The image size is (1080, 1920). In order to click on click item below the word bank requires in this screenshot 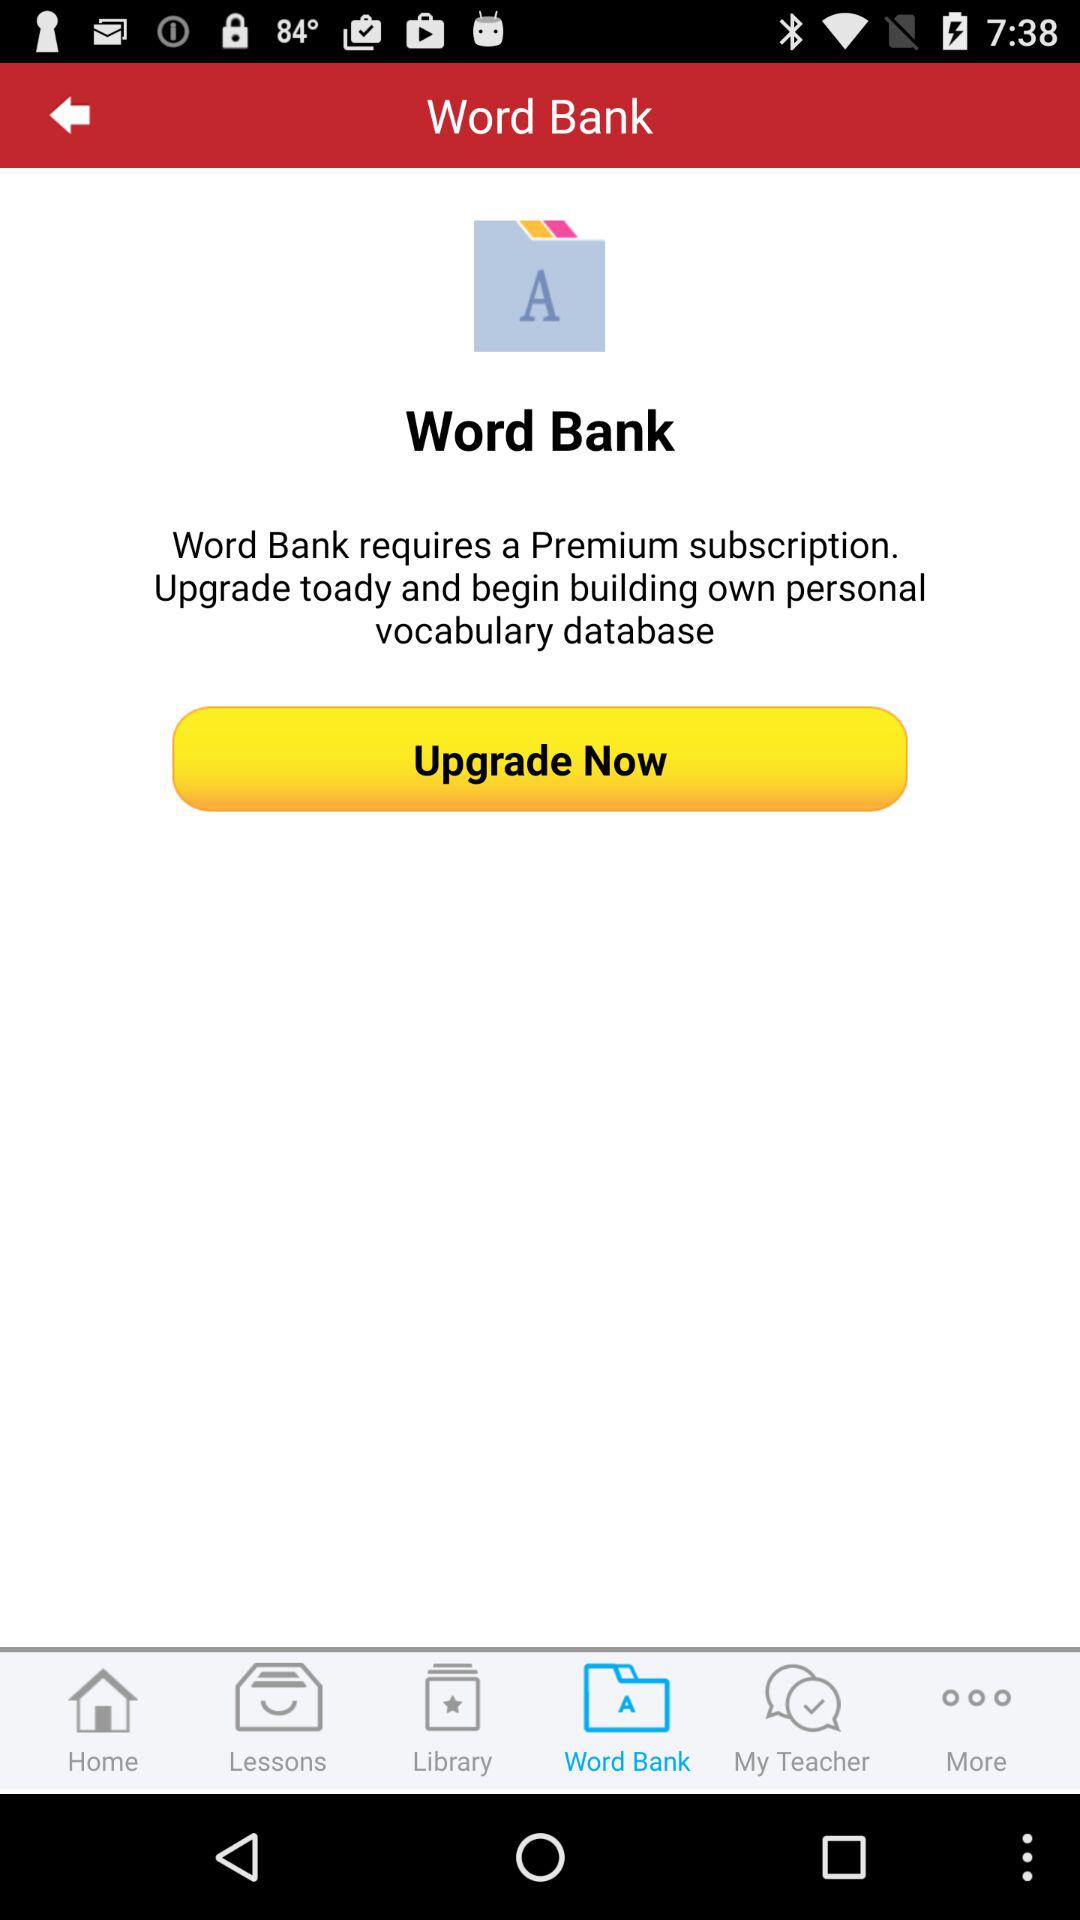, I will do `click(540, 758)`.